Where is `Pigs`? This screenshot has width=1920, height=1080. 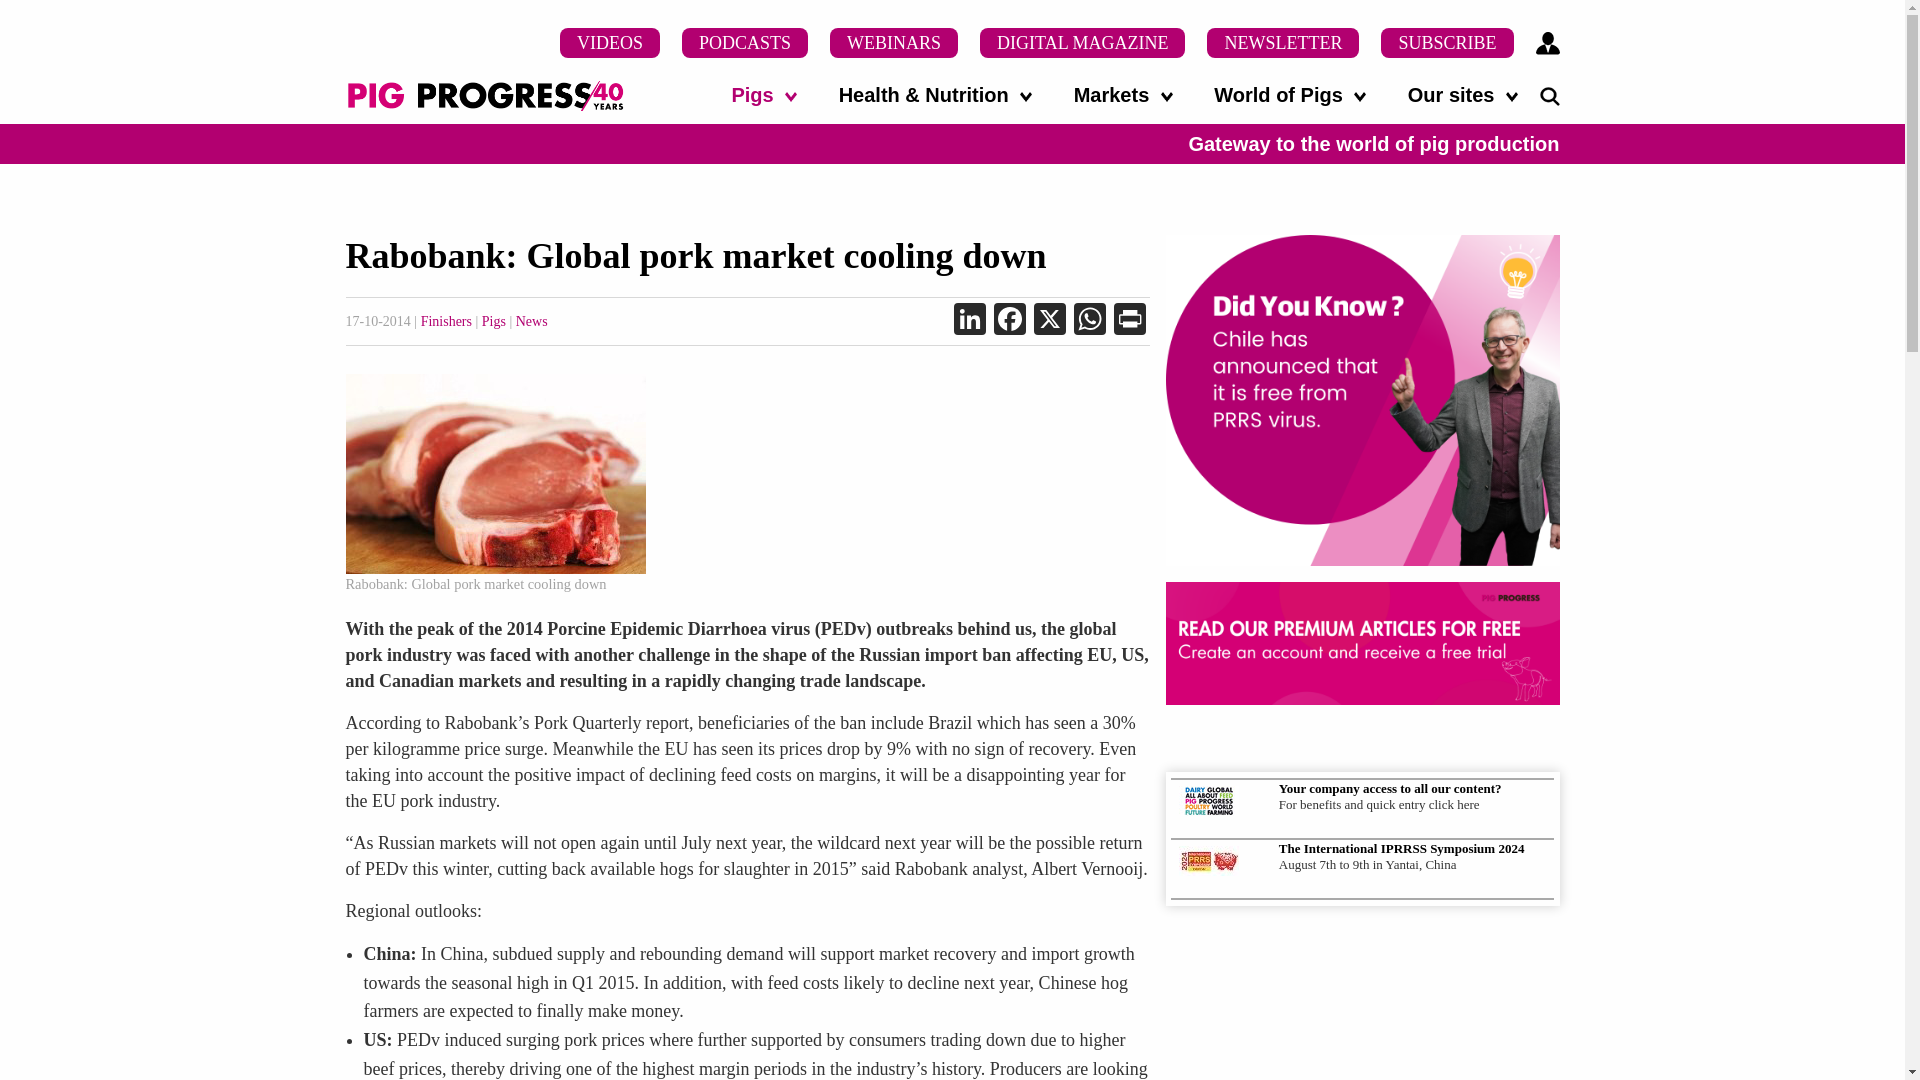
Pigs is located at coordinates (764, 94).